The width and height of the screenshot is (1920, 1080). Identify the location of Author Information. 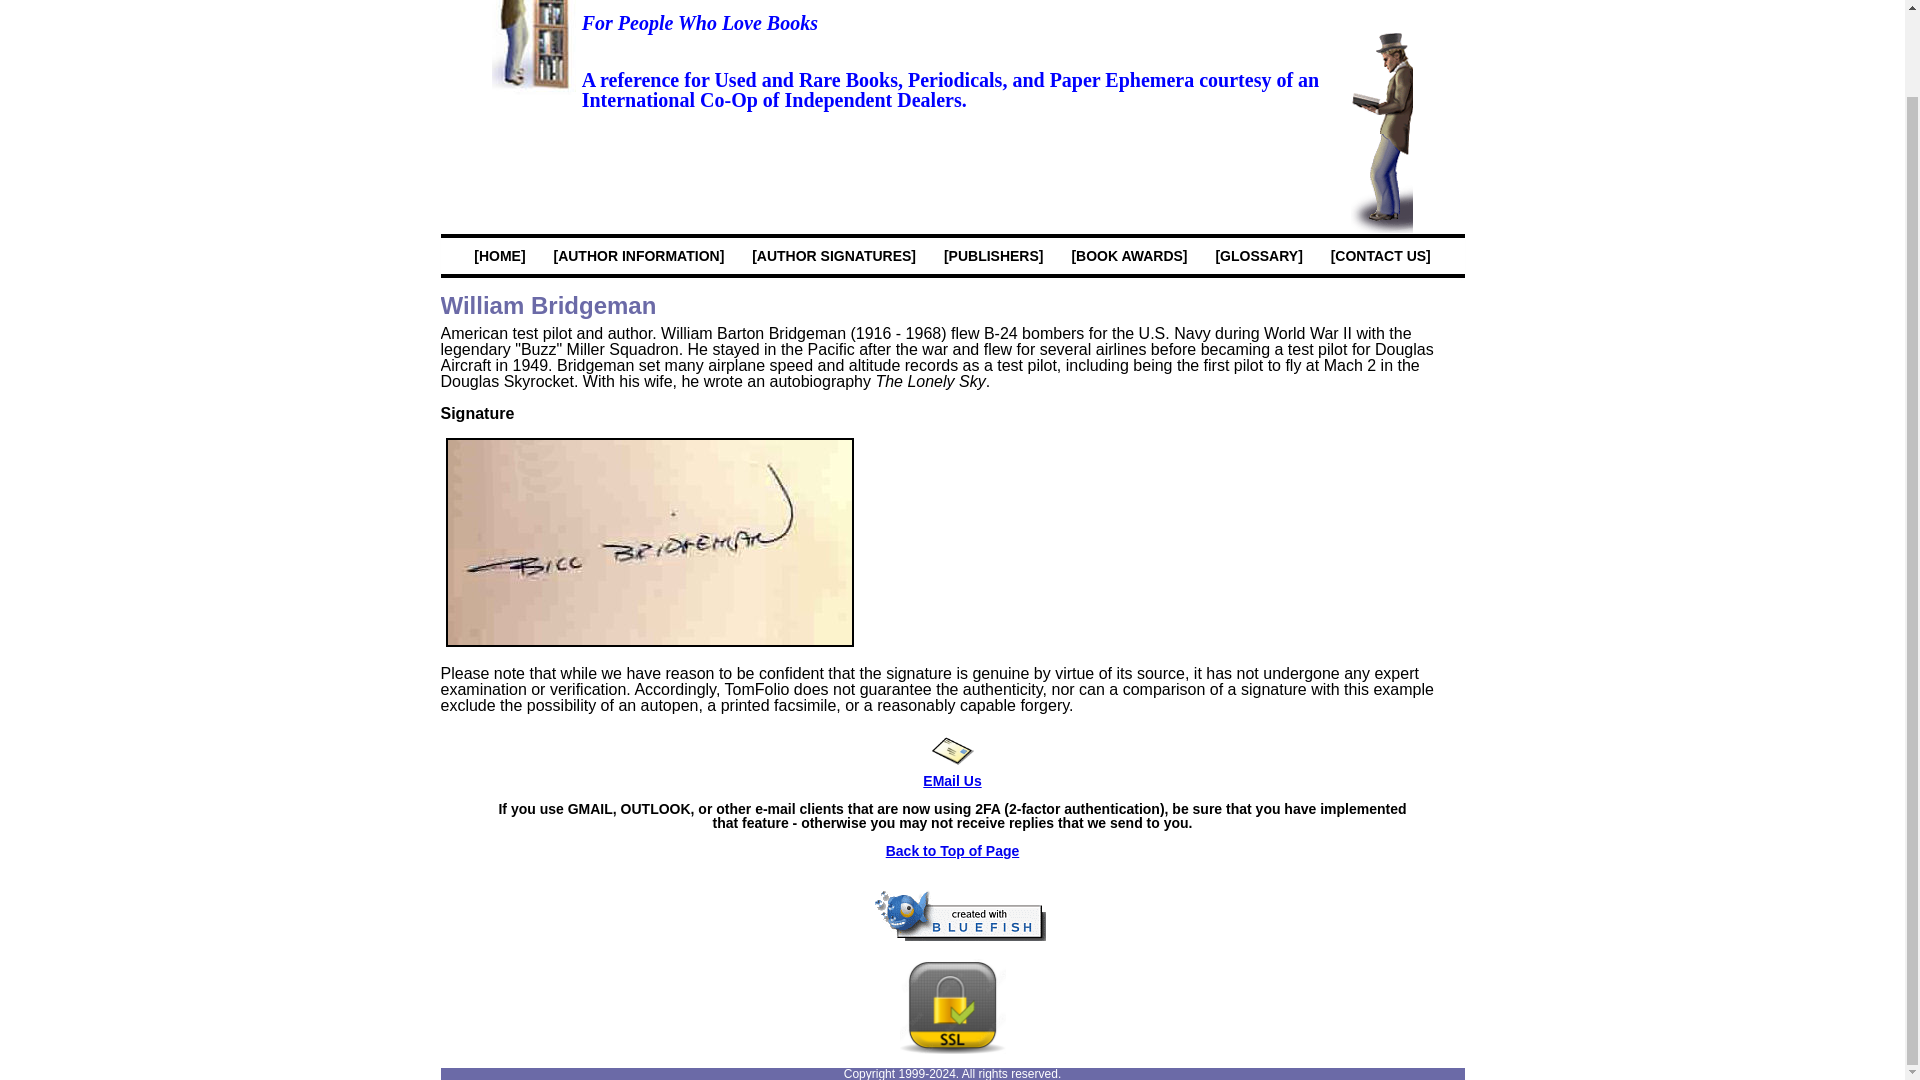
(638, 256).